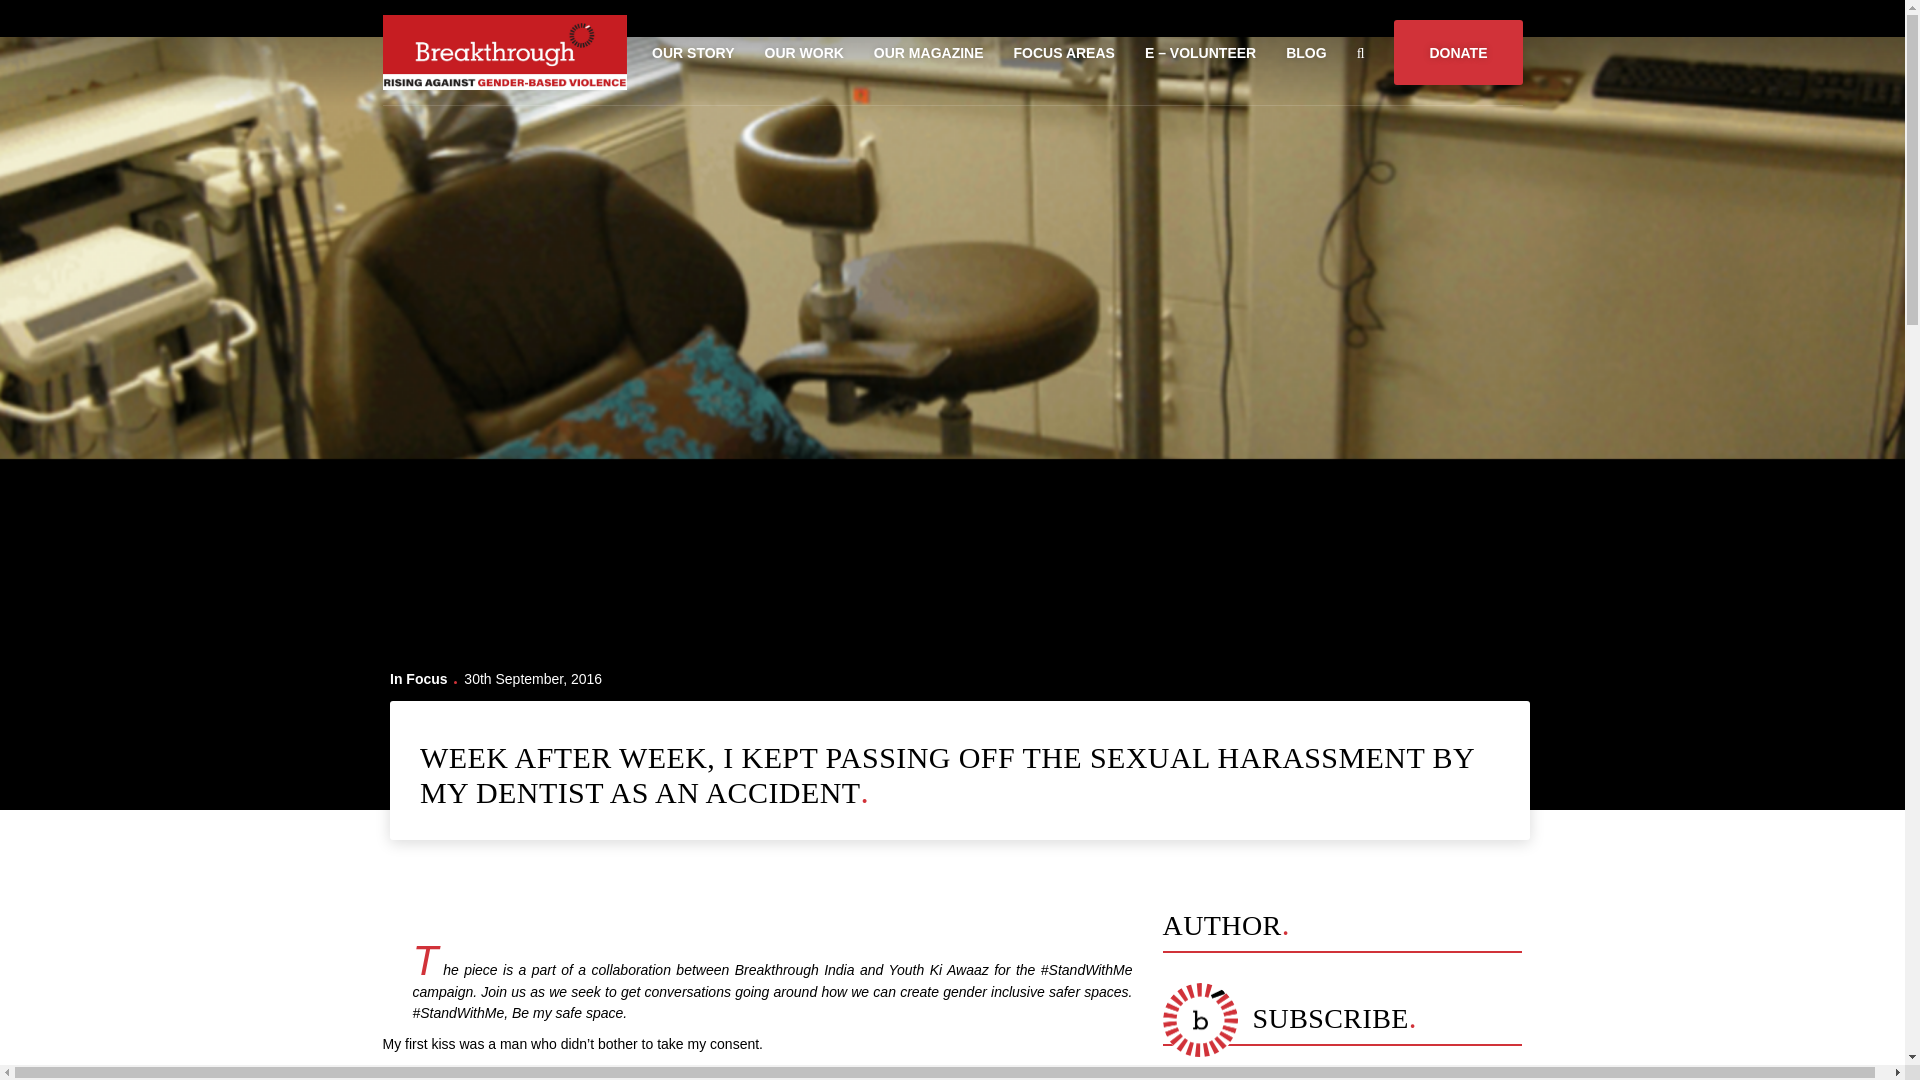 Image resolution: width=1920 pixels, height=1080 pixels. What do you see at coordinates (928, 52) in the screenshot?
I see `Our Magazine` at bounding box center [928, 52].